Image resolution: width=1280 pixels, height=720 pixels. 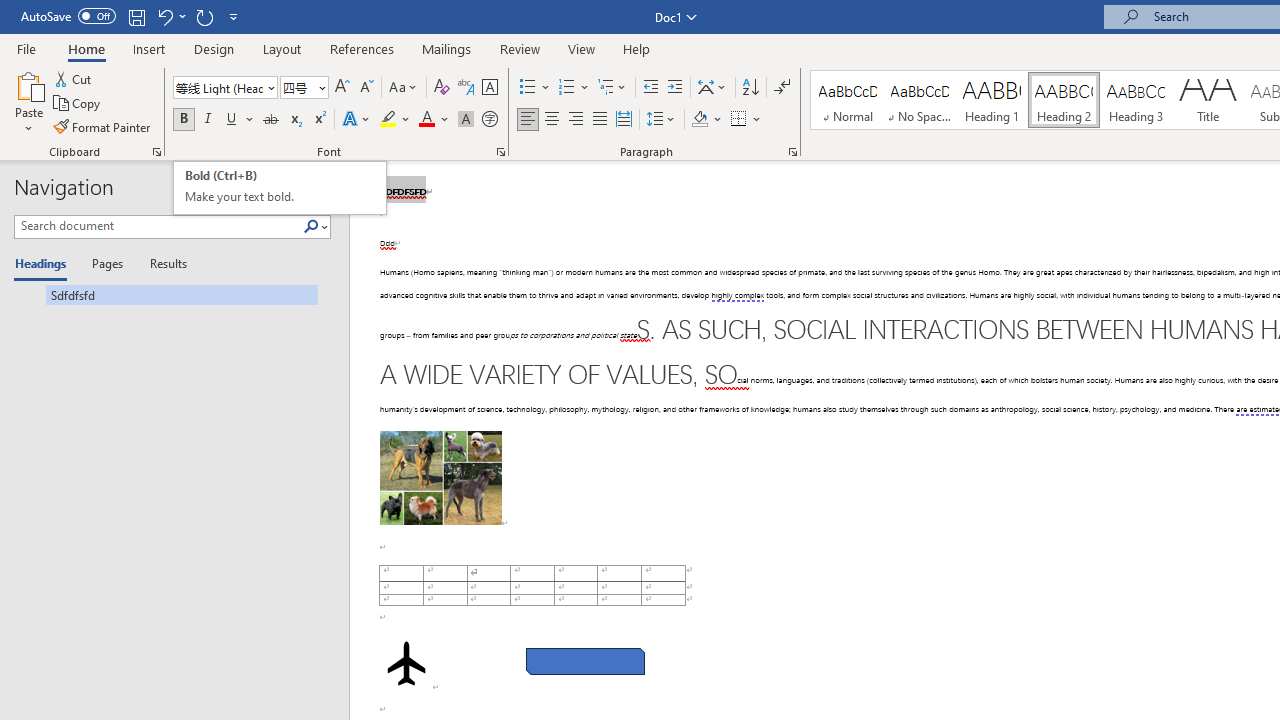 What do you see at coordinates (208, 120) in the screenshot?
I see `Italic` at bounding box center [208, 120].